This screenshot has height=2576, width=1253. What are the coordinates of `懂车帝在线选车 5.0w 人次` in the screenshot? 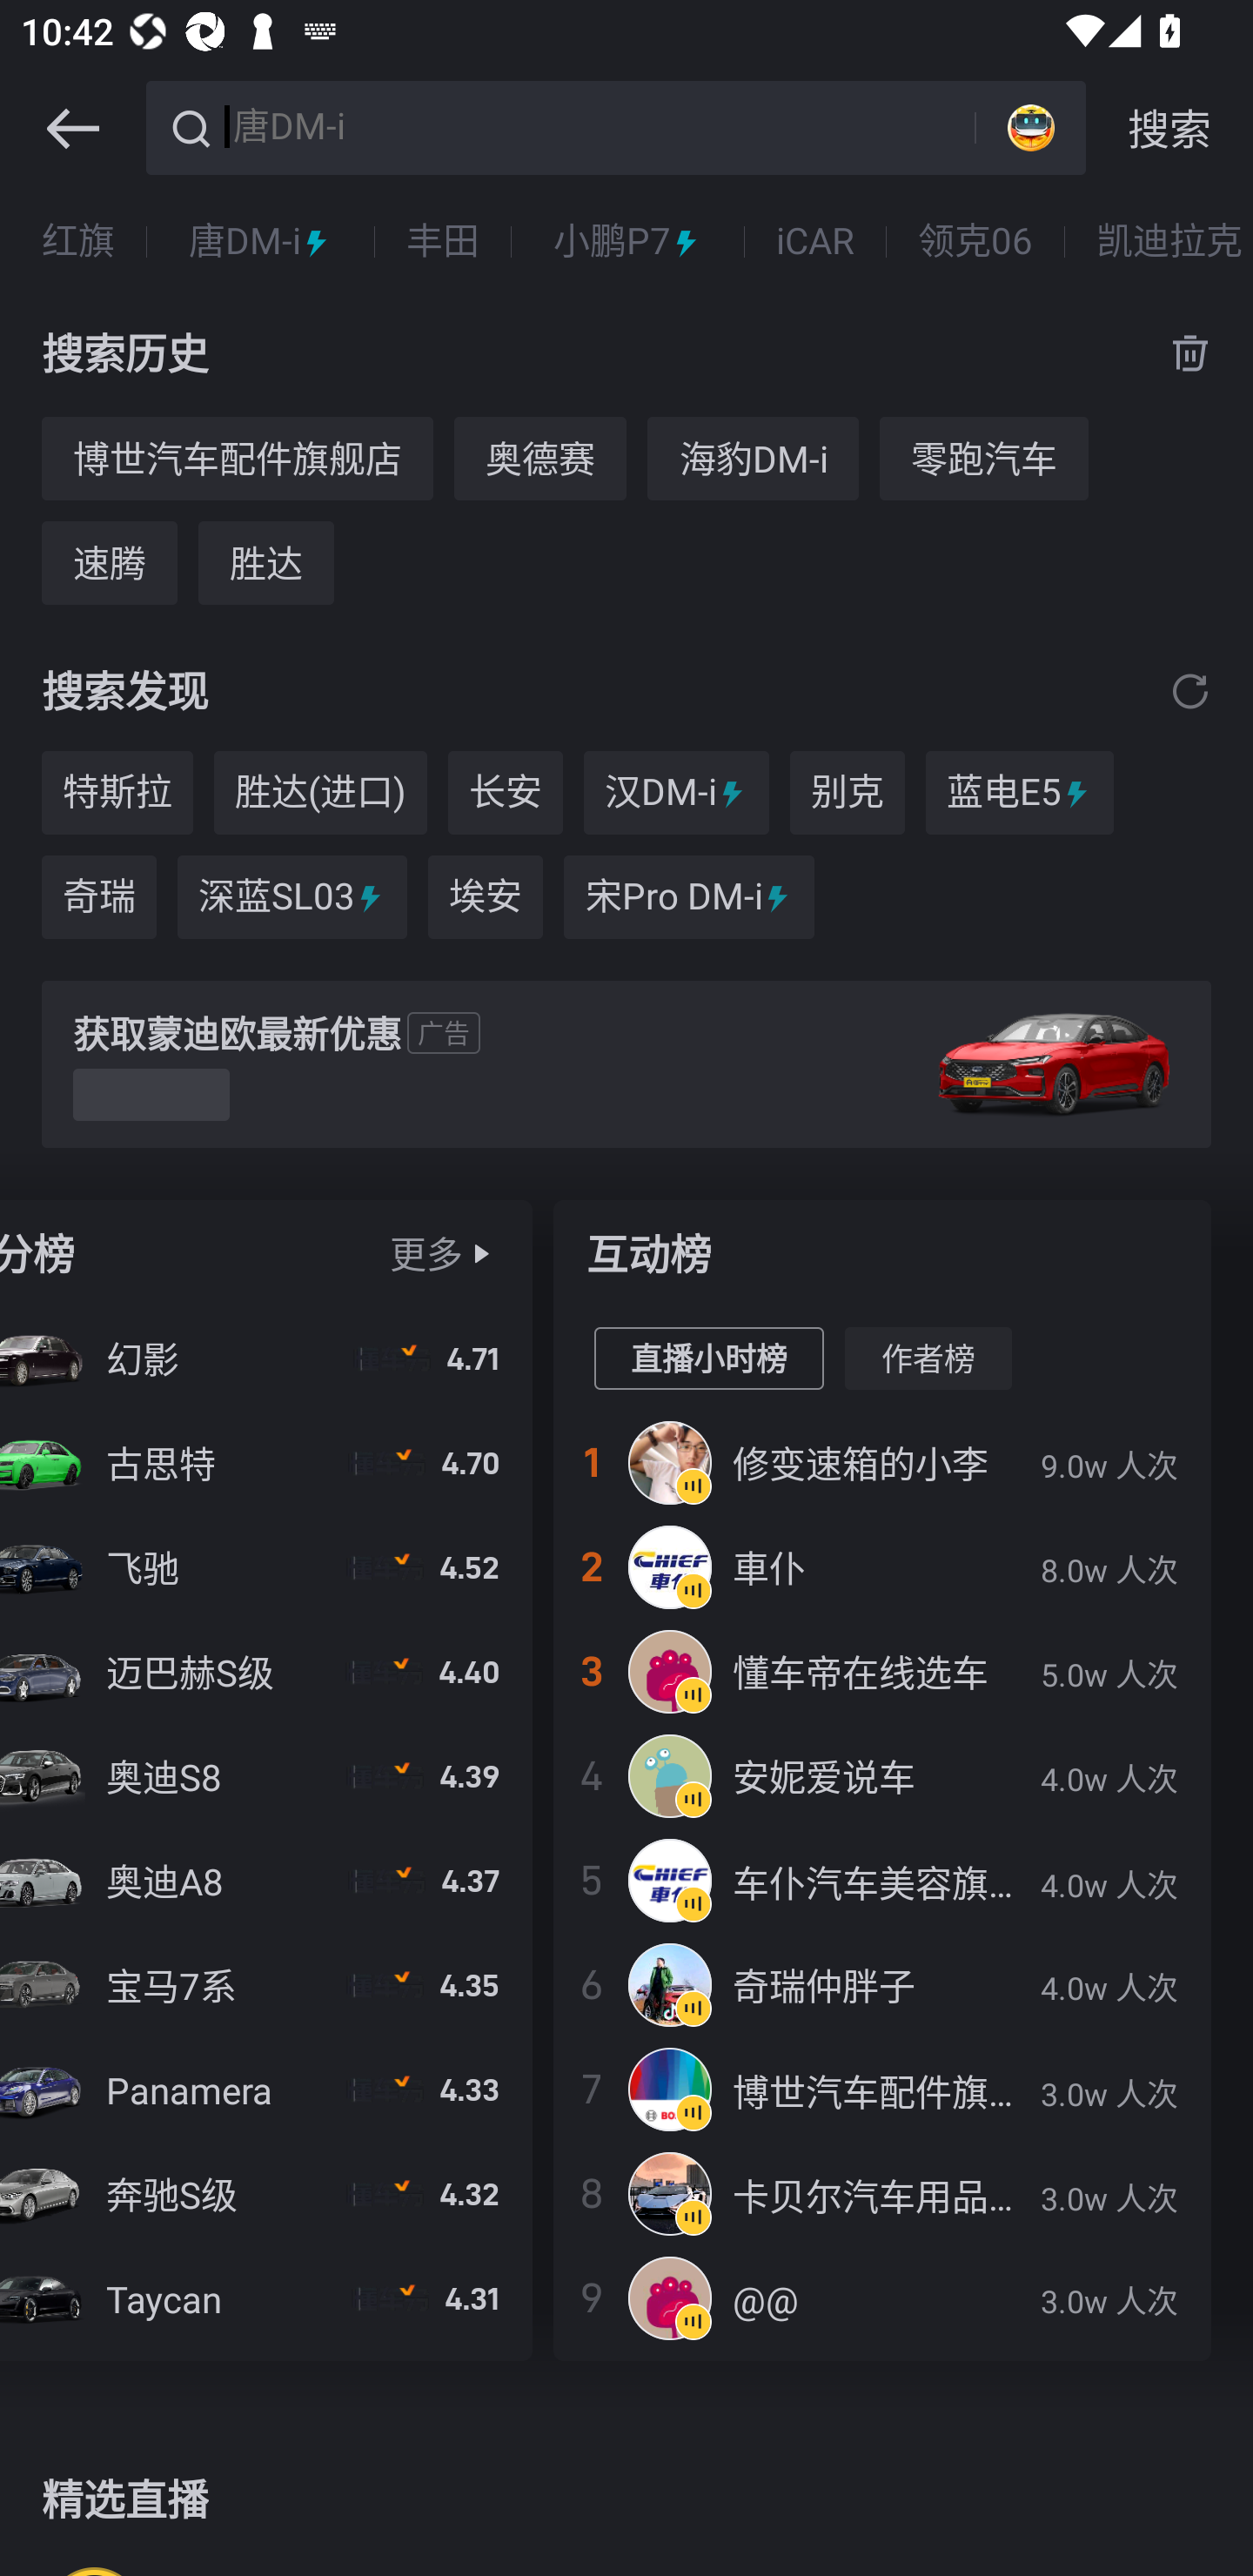 It's located at (881, 1671).